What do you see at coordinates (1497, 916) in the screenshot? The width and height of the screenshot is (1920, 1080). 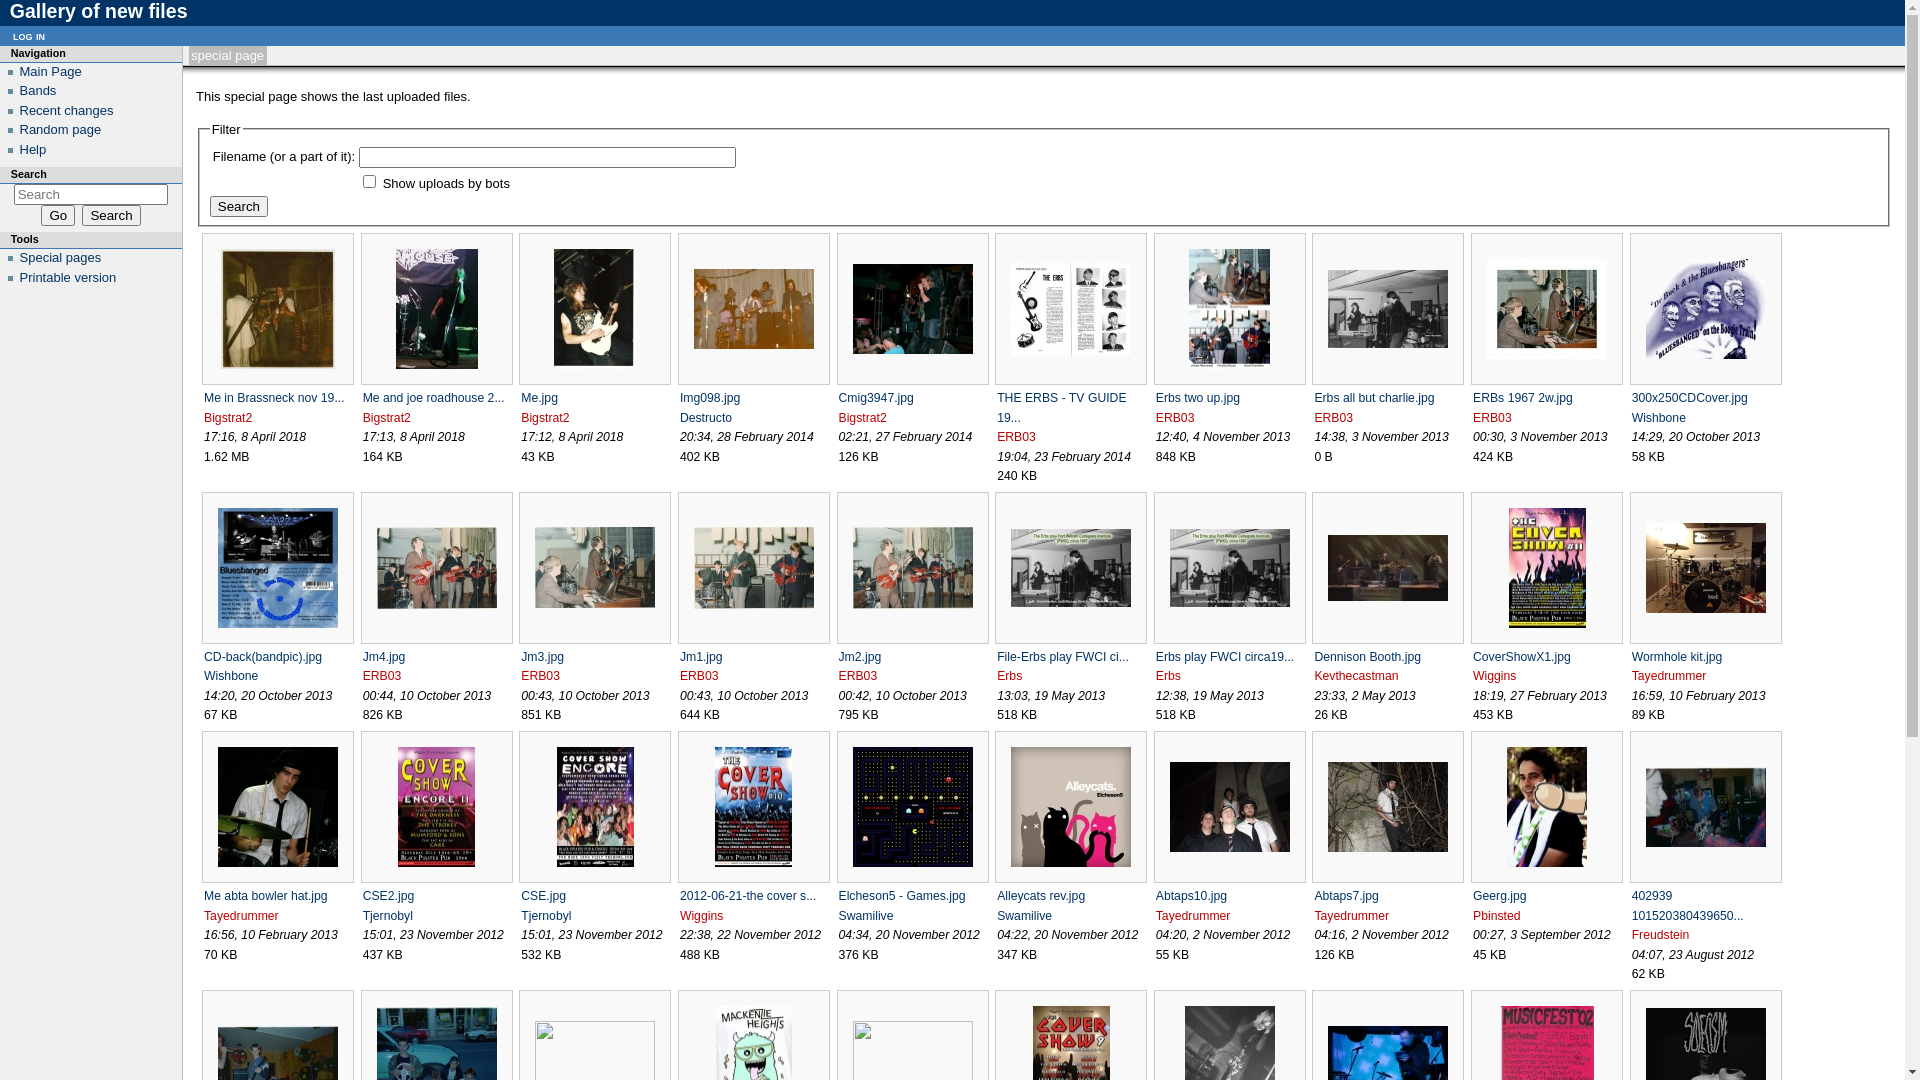 I see `Pbinsted` at bounding box center [1497, 916].